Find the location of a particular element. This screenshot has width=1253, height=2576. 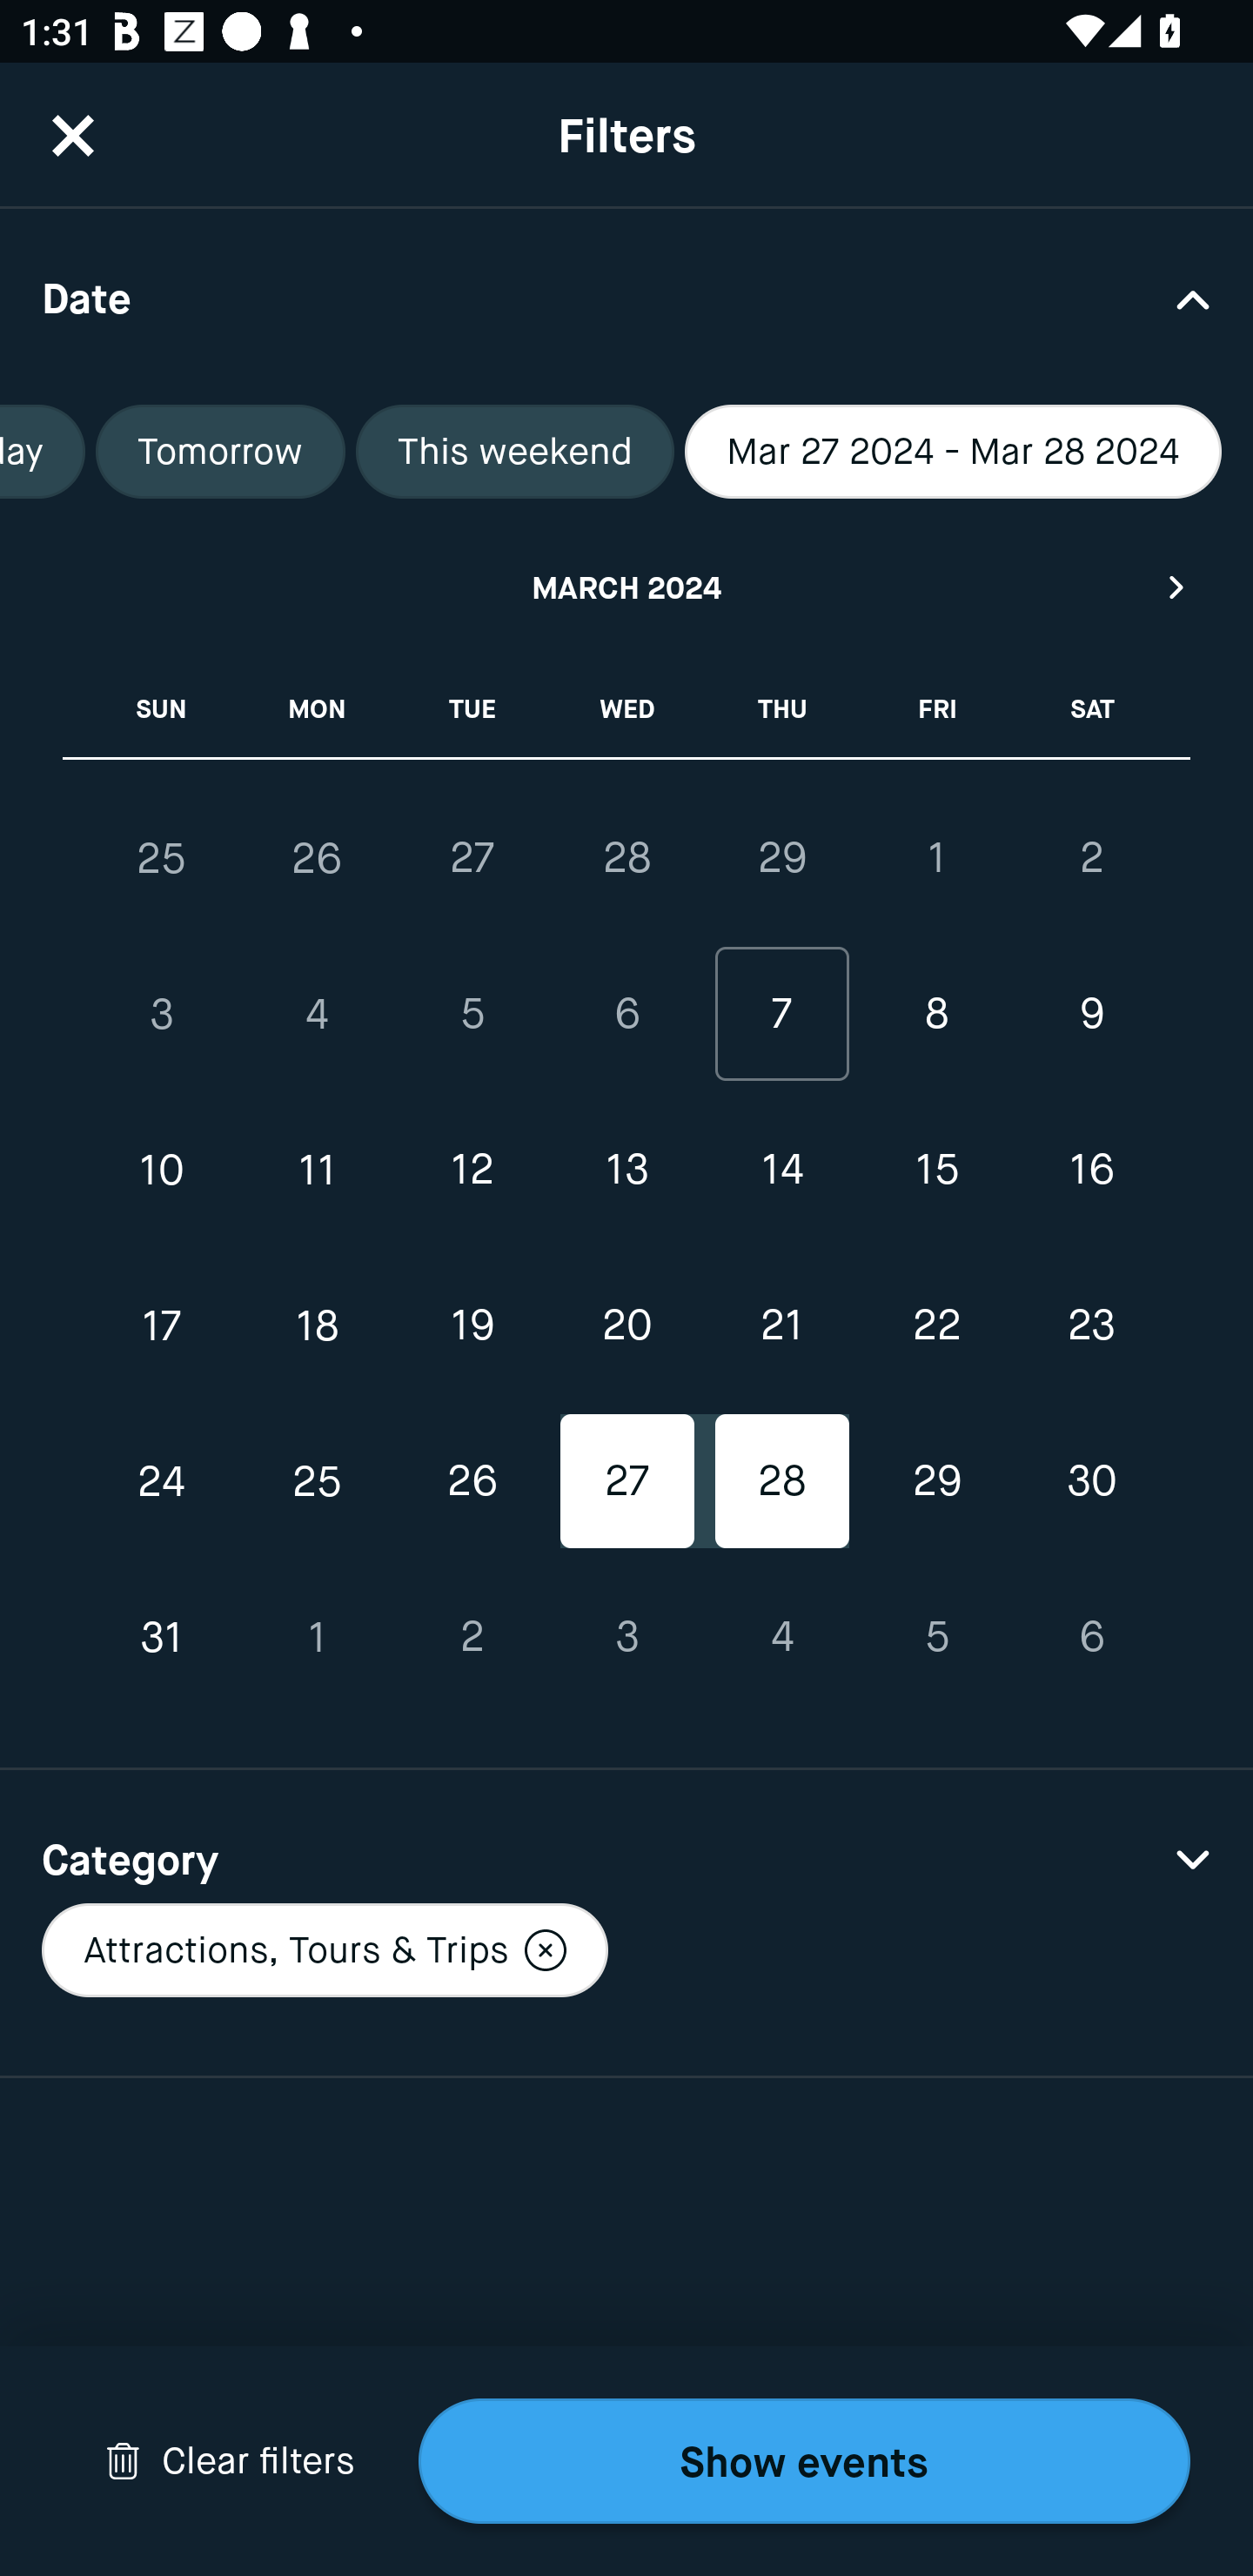

Drop Down Arrow Clear filters is located at coordinates (230, 2461).